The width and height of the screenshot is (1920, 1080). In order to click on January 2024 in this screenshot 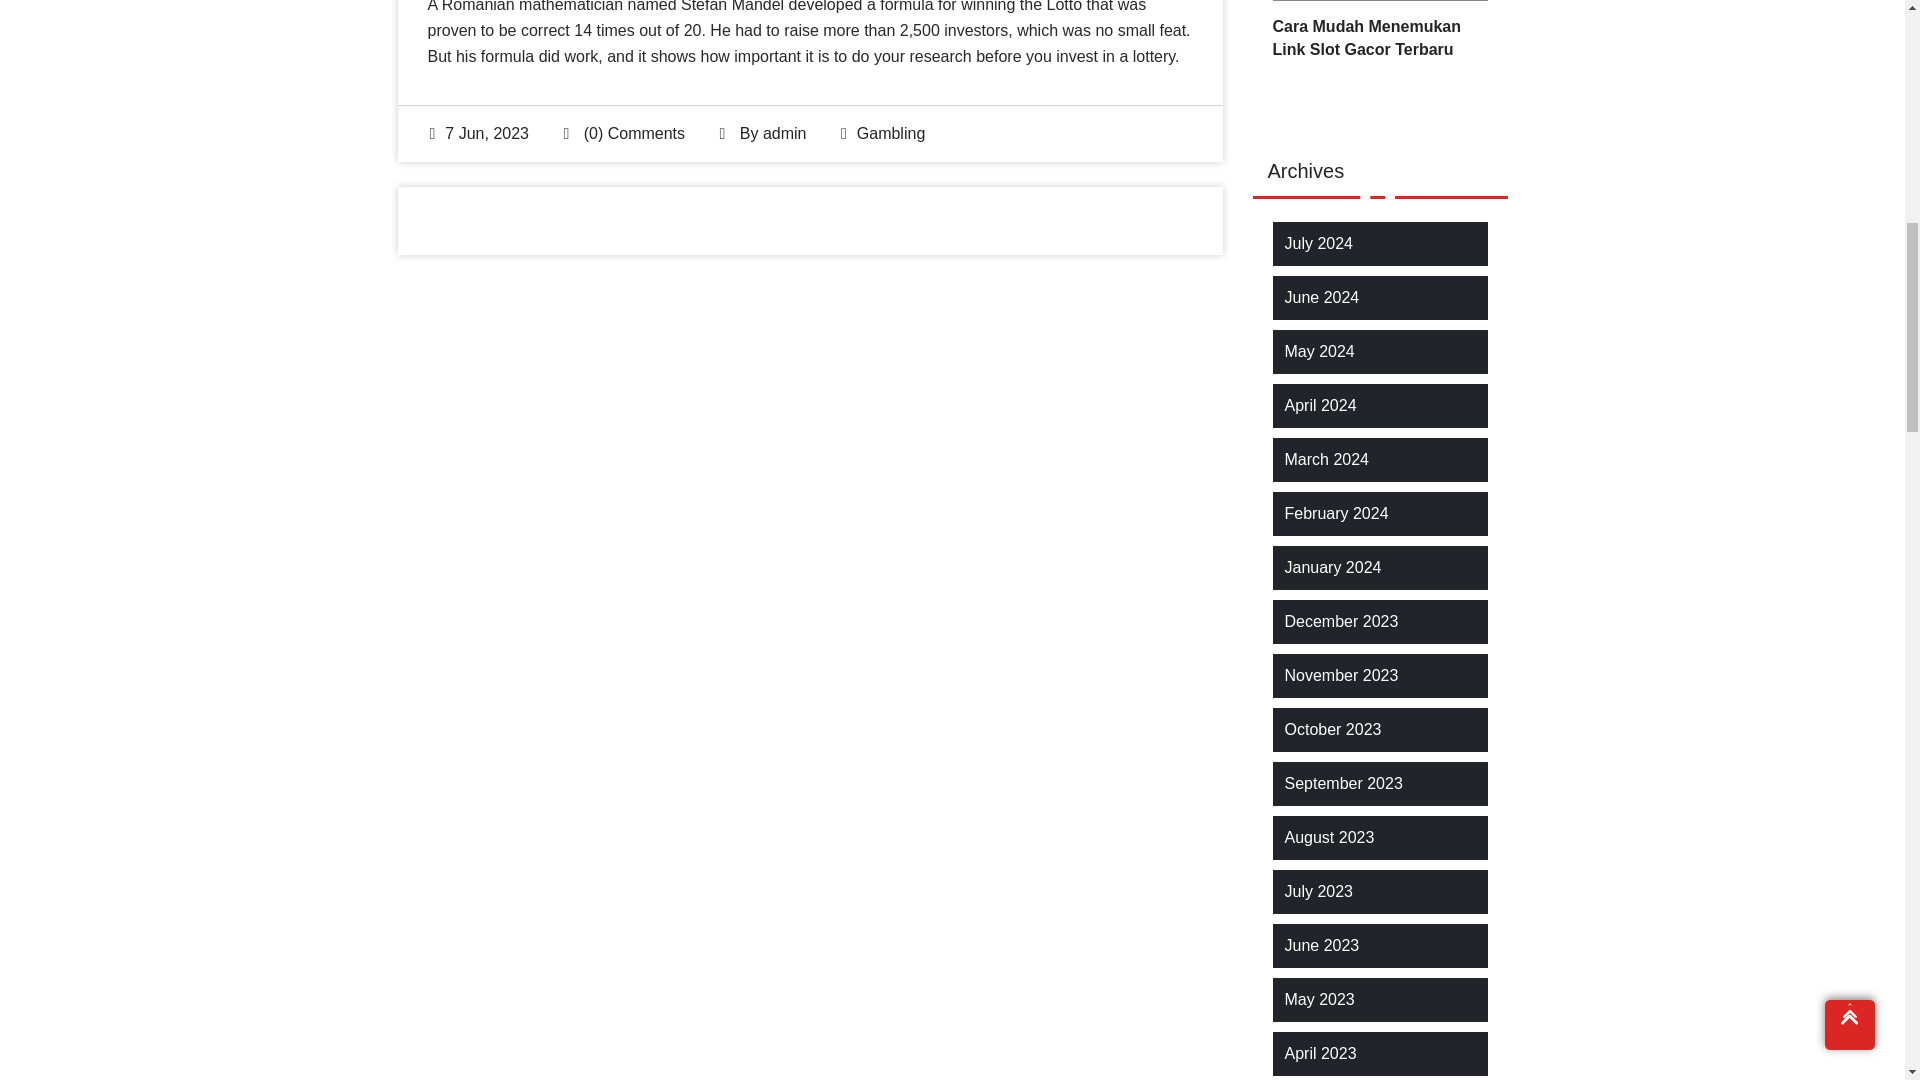, I will do `click(1332, 568)`.